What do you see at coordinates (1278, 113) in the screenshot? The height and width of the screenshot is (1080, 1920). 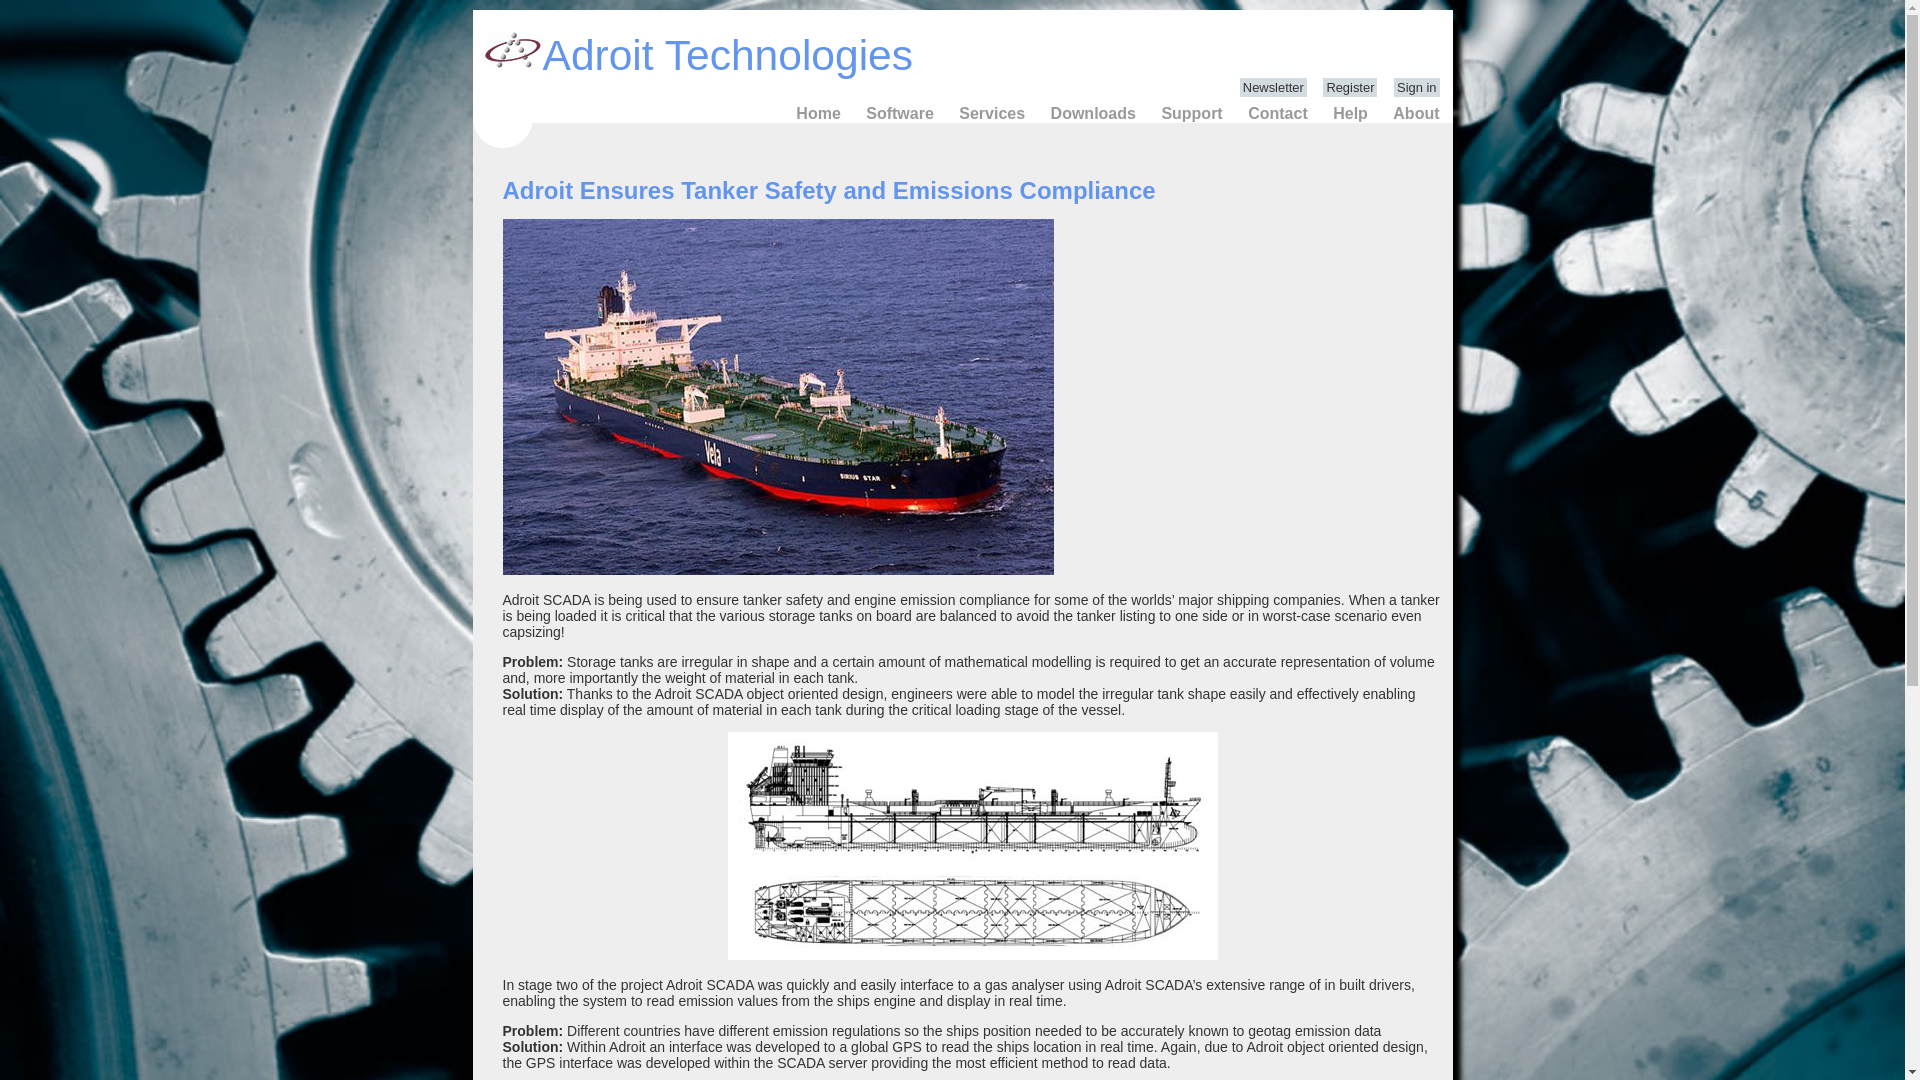 I see `Contact` at bounding box center [1278, 113].